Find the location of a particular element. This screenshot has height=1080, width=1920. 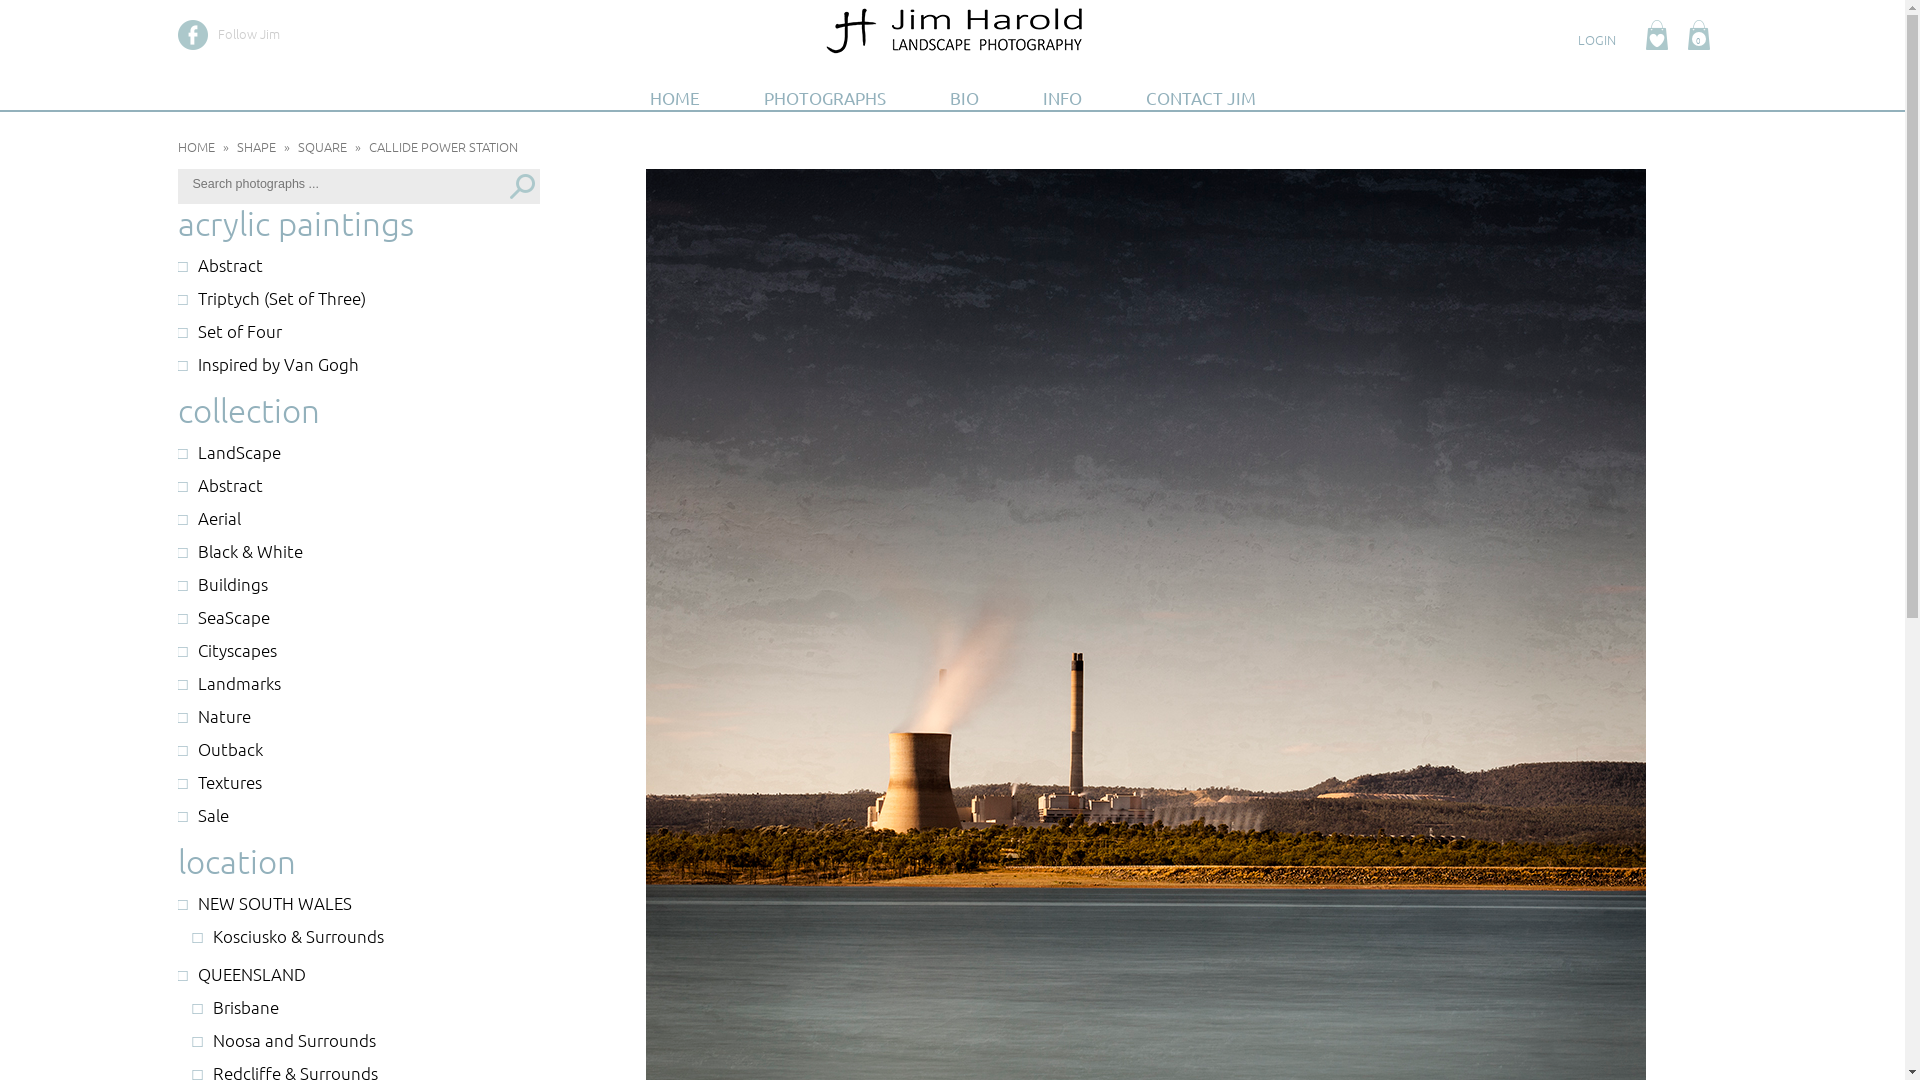

Landmarks is located at coordinates (360, 684).